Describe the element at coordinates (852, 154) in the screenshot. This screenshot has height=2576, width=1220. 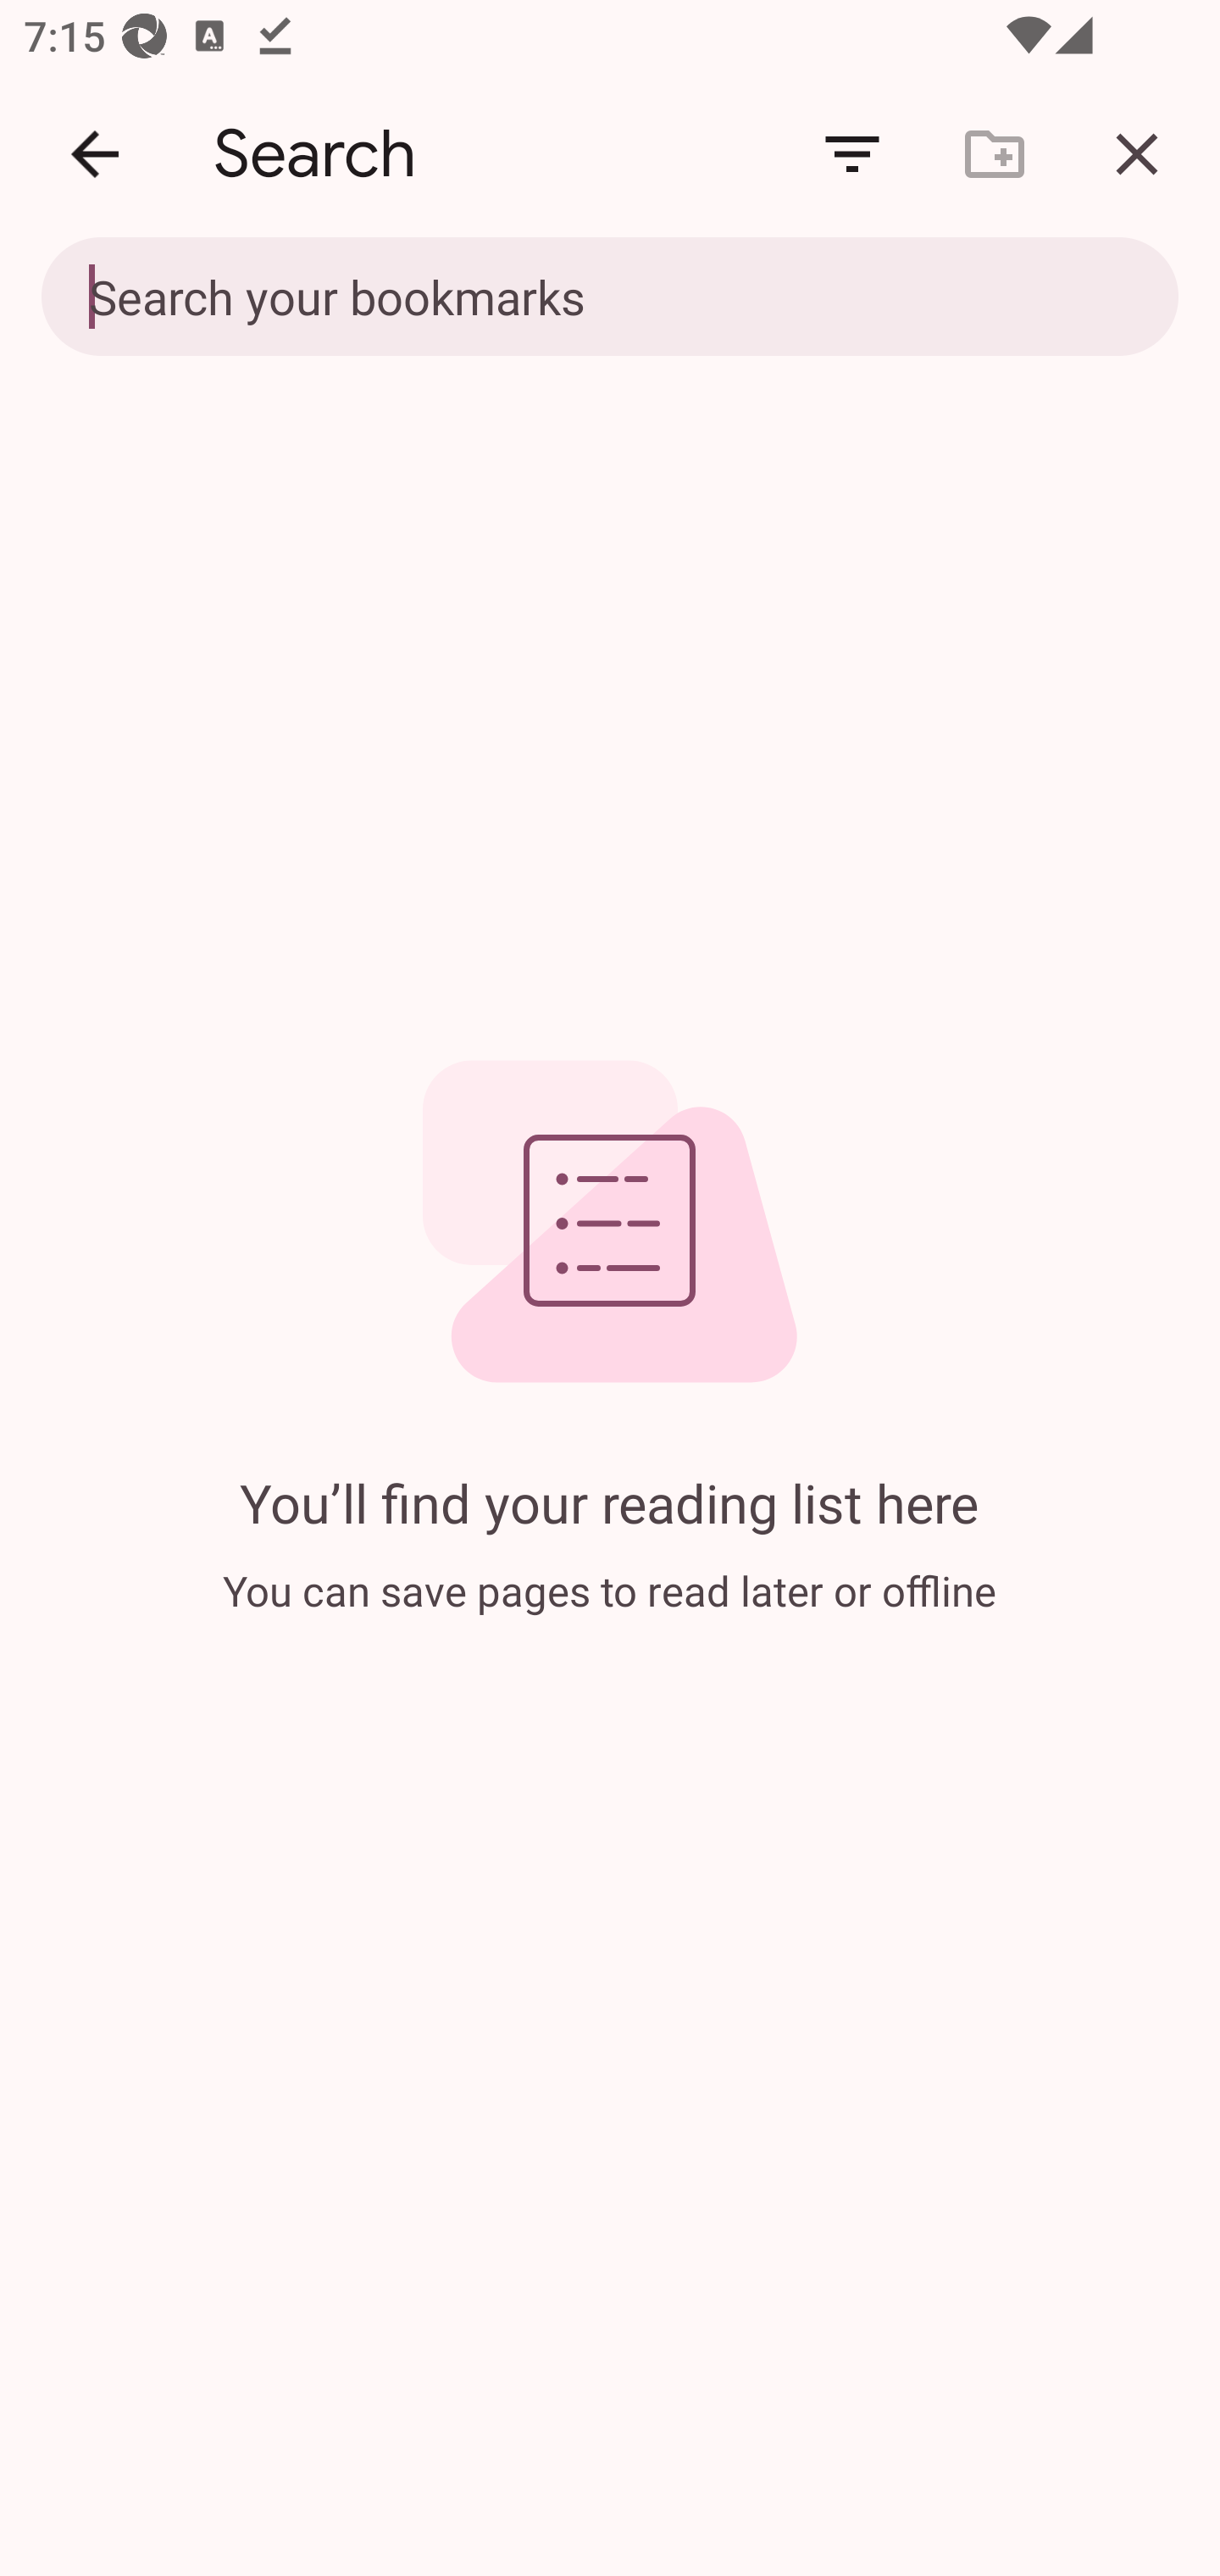
I see `Sort and view options` at that location.